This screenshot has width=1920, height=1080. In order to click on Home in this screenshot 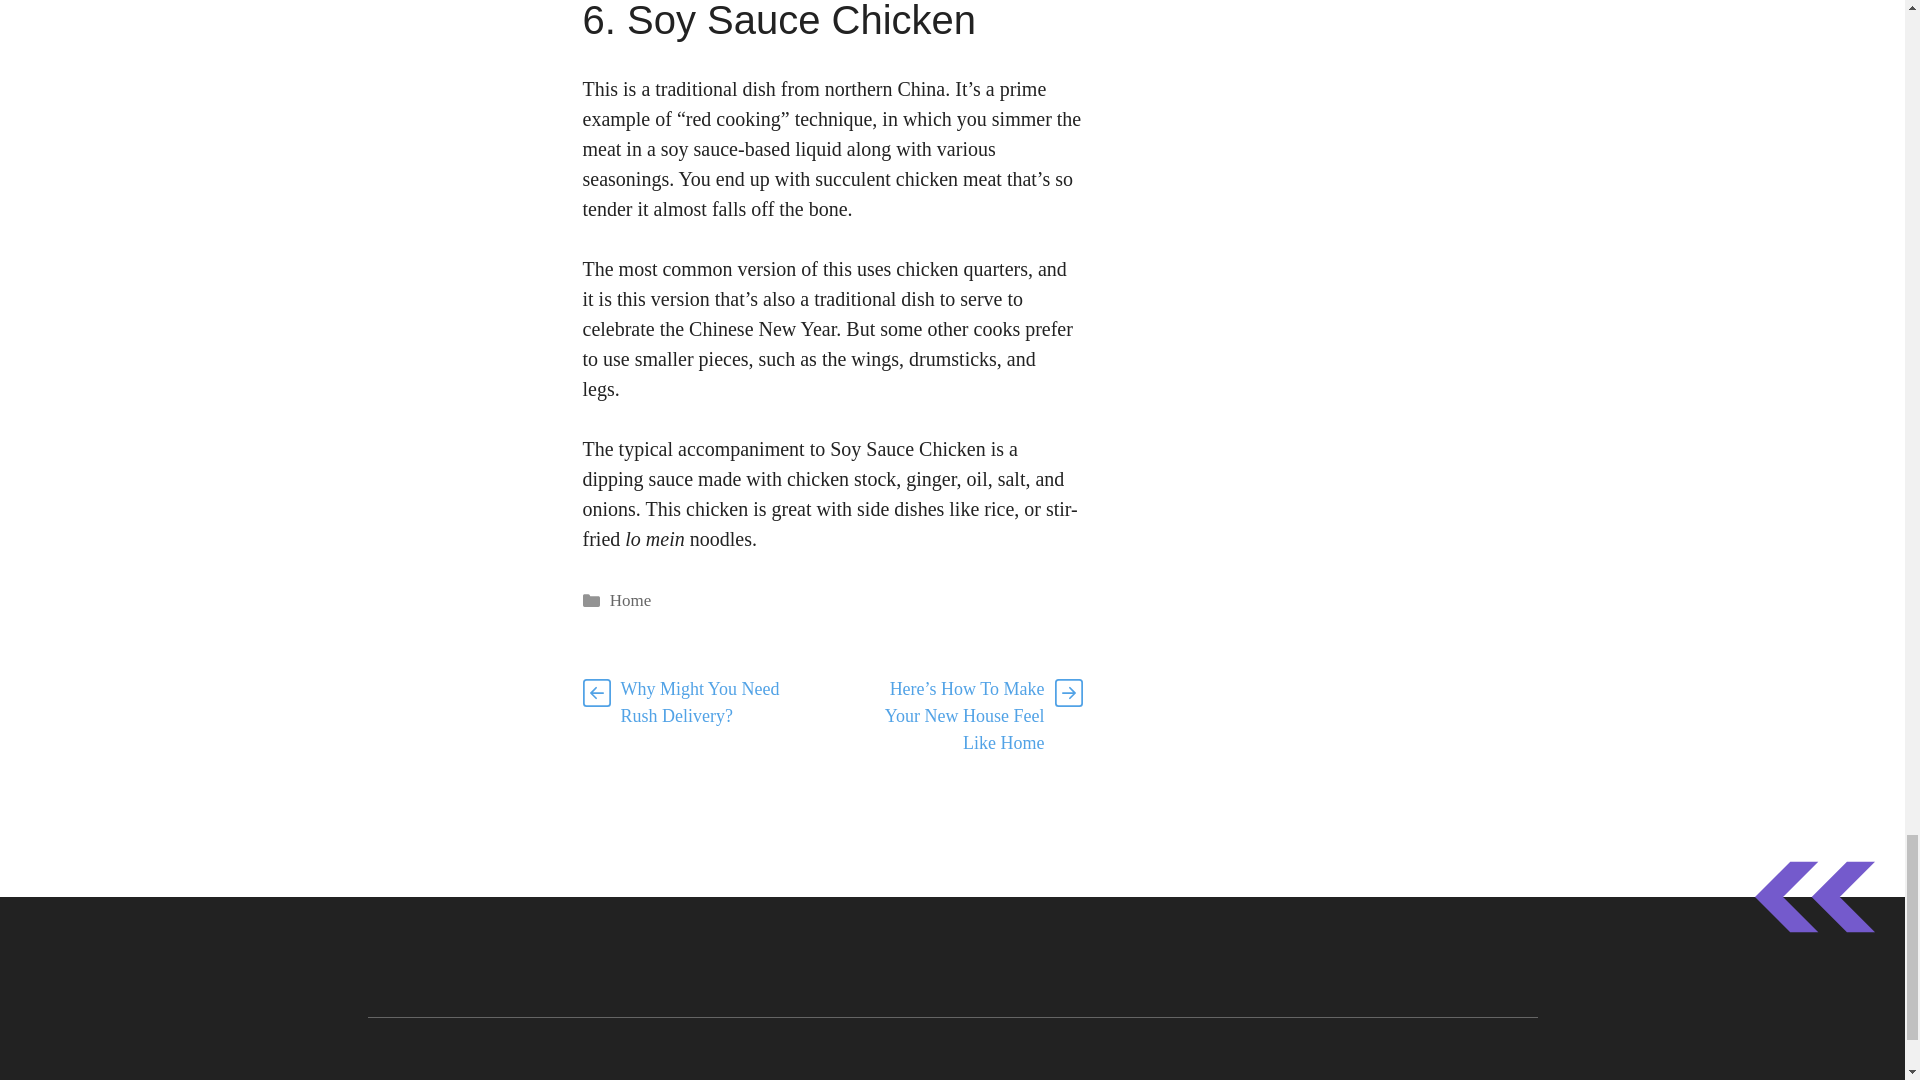, I will do `click(631, 600)`.